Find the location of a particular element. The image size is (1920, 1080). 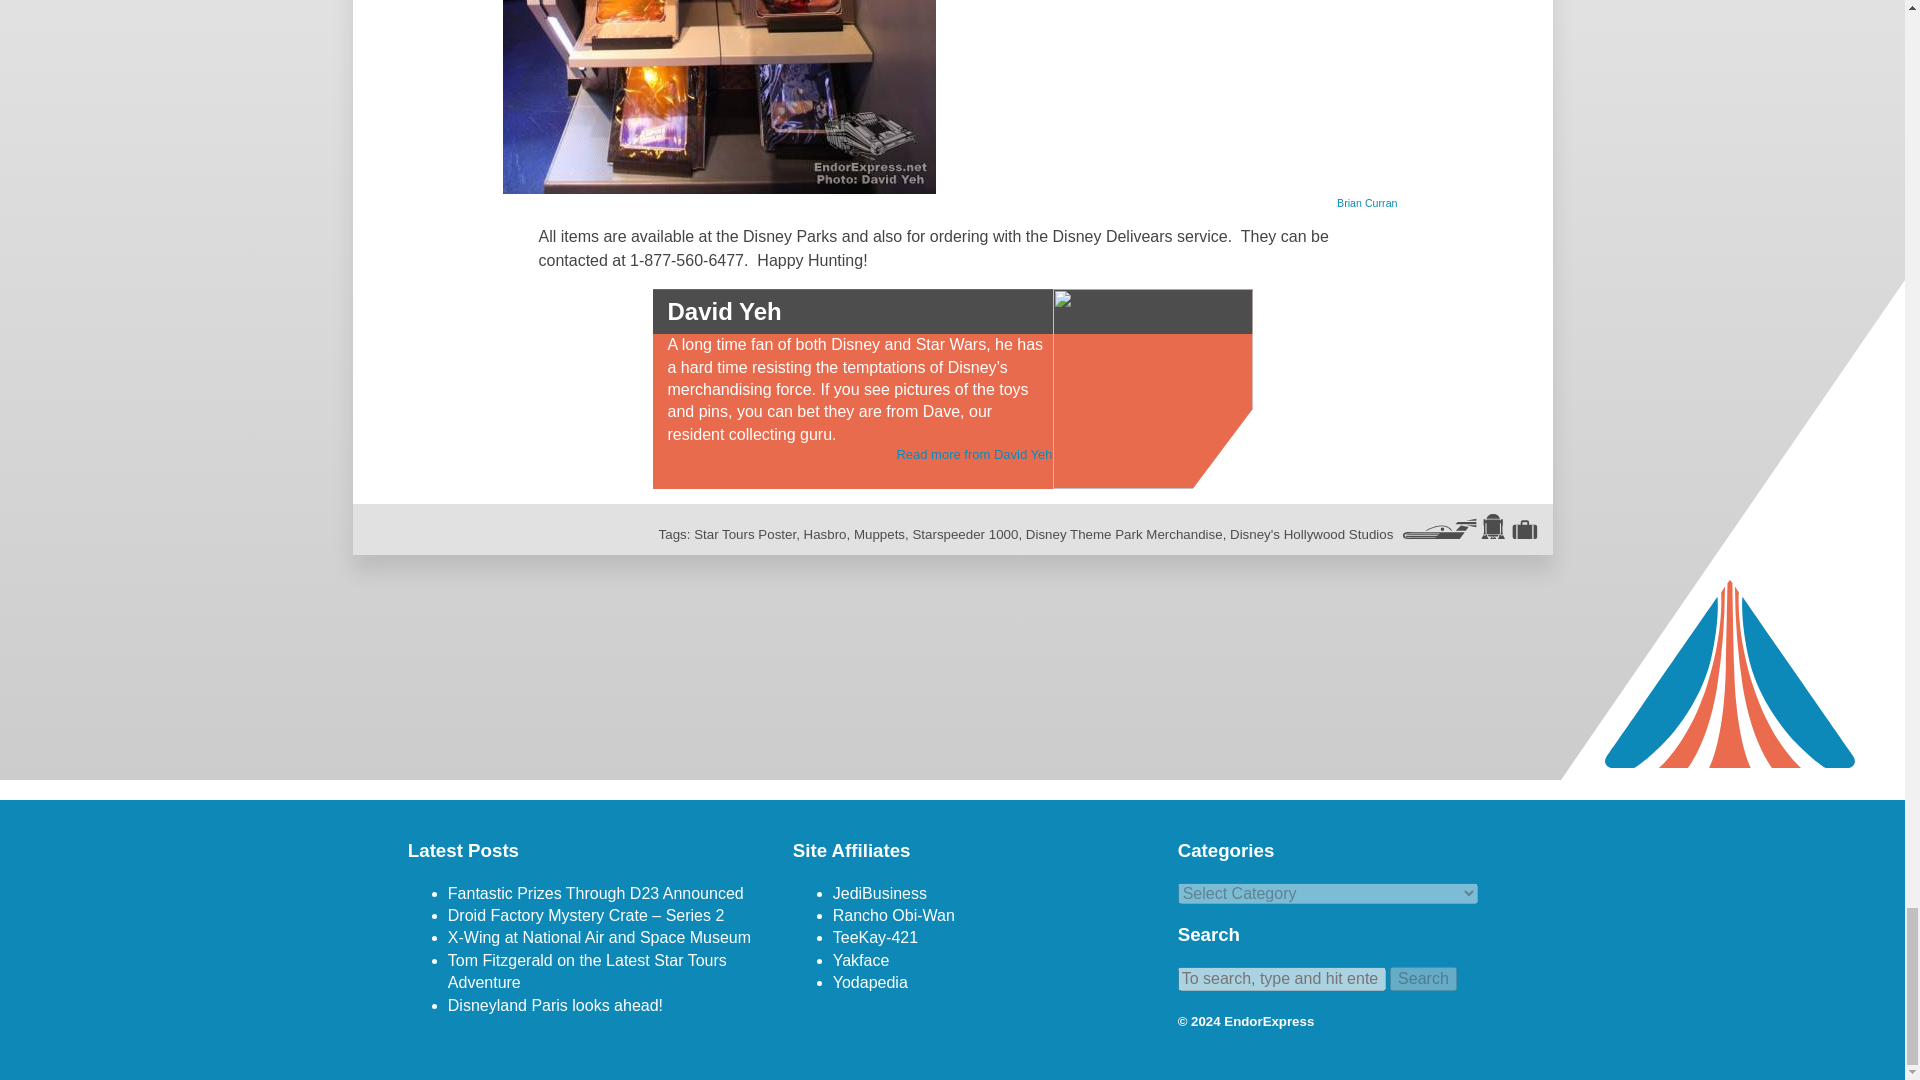

Disney Theme Park Merchandise is located at coordinates (1124, 534).